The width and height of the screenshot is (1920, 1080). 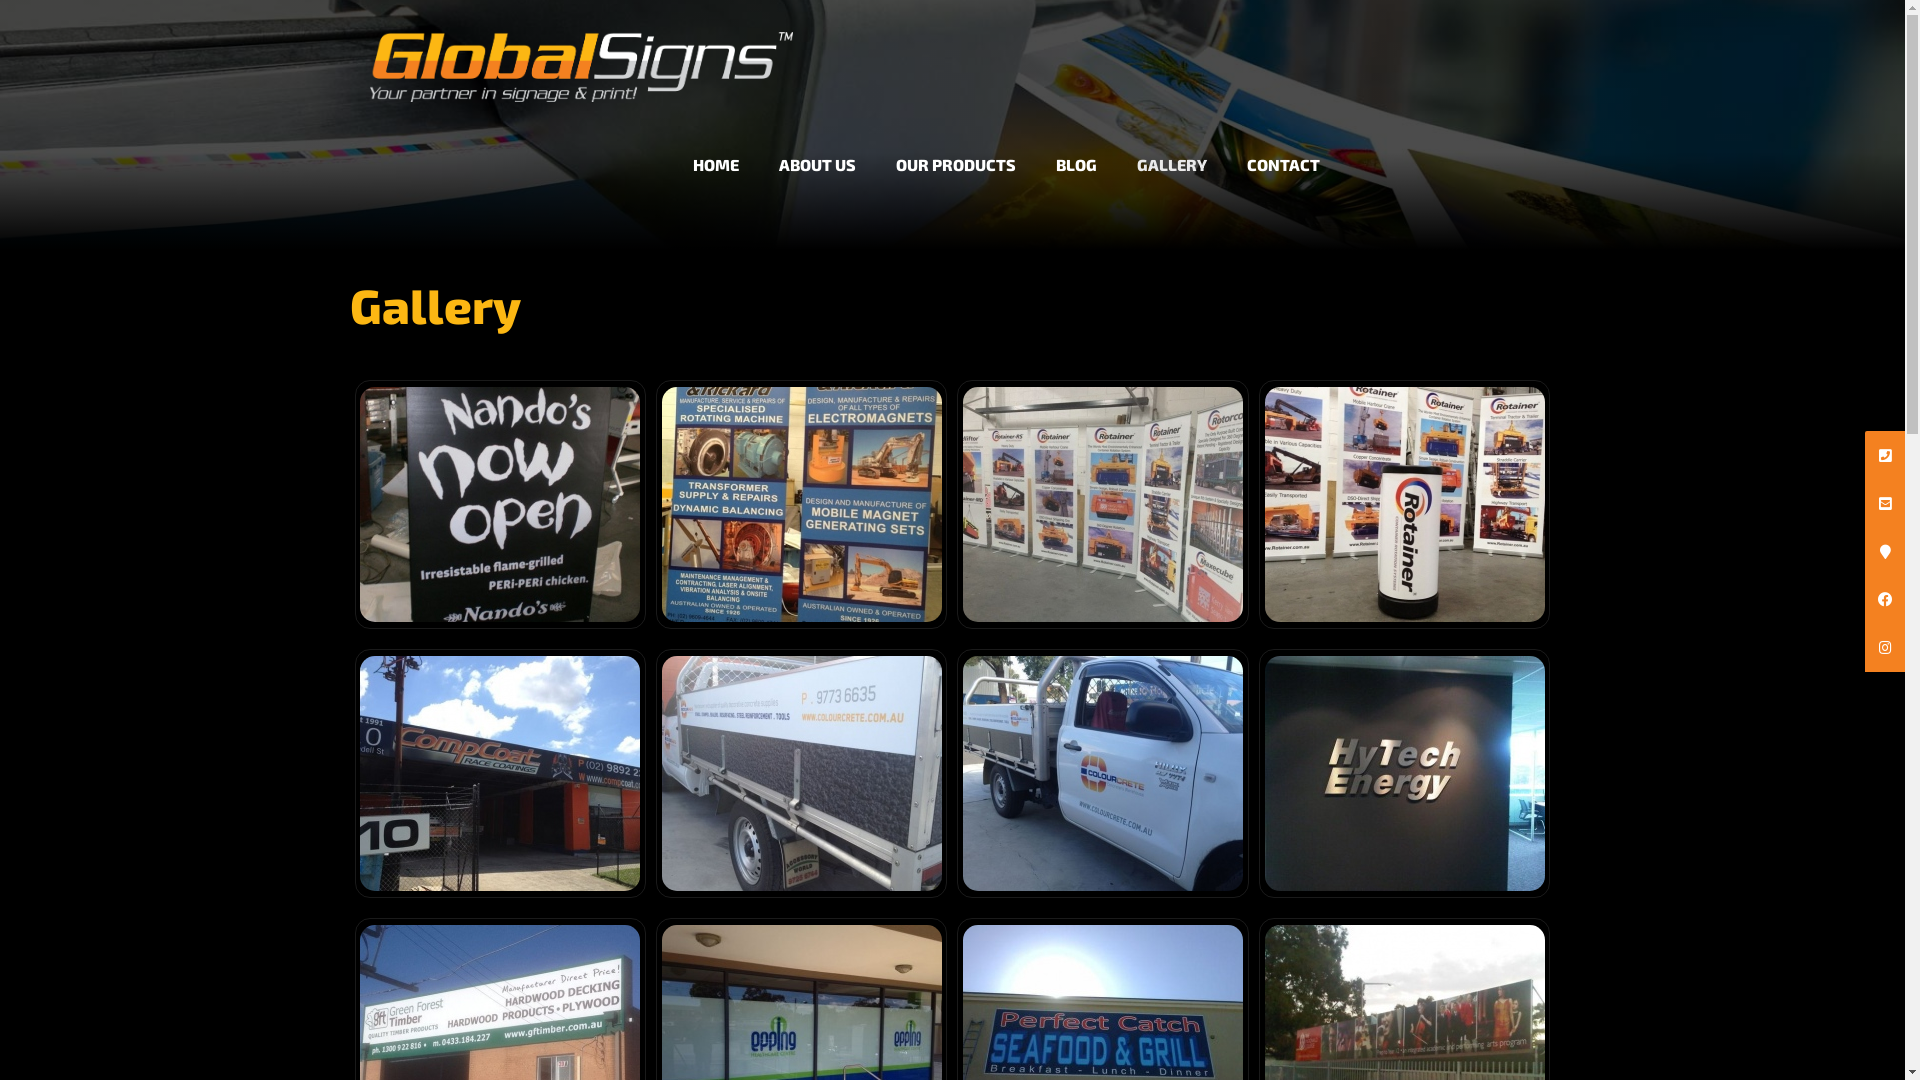 What do you see at coordinates (1404, 774) in the screenshot?
I see `CUT_OUT_LETTERS_HYTE1` at bounding box center [1404, 774].